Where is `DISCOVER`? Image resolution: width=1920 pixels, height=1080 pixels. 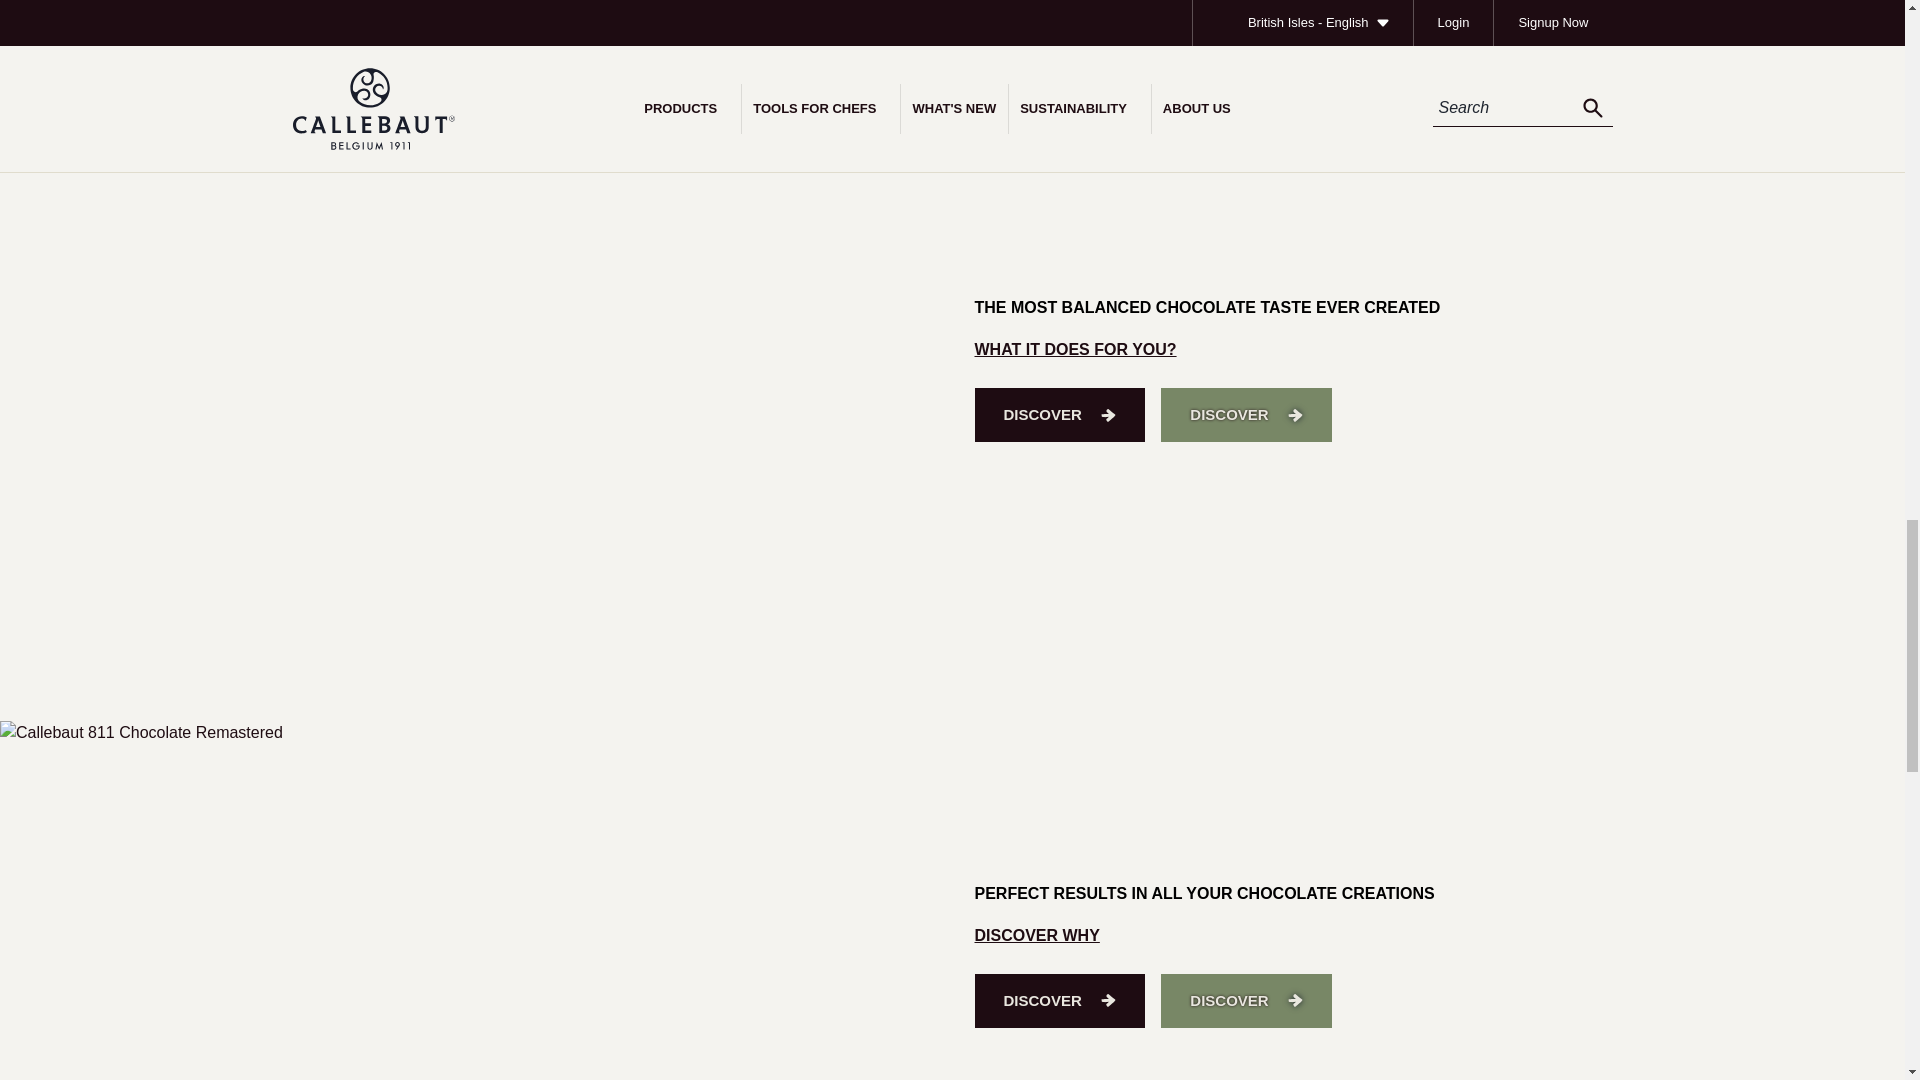 DISCOVER is located at coordinates (1246, 414).